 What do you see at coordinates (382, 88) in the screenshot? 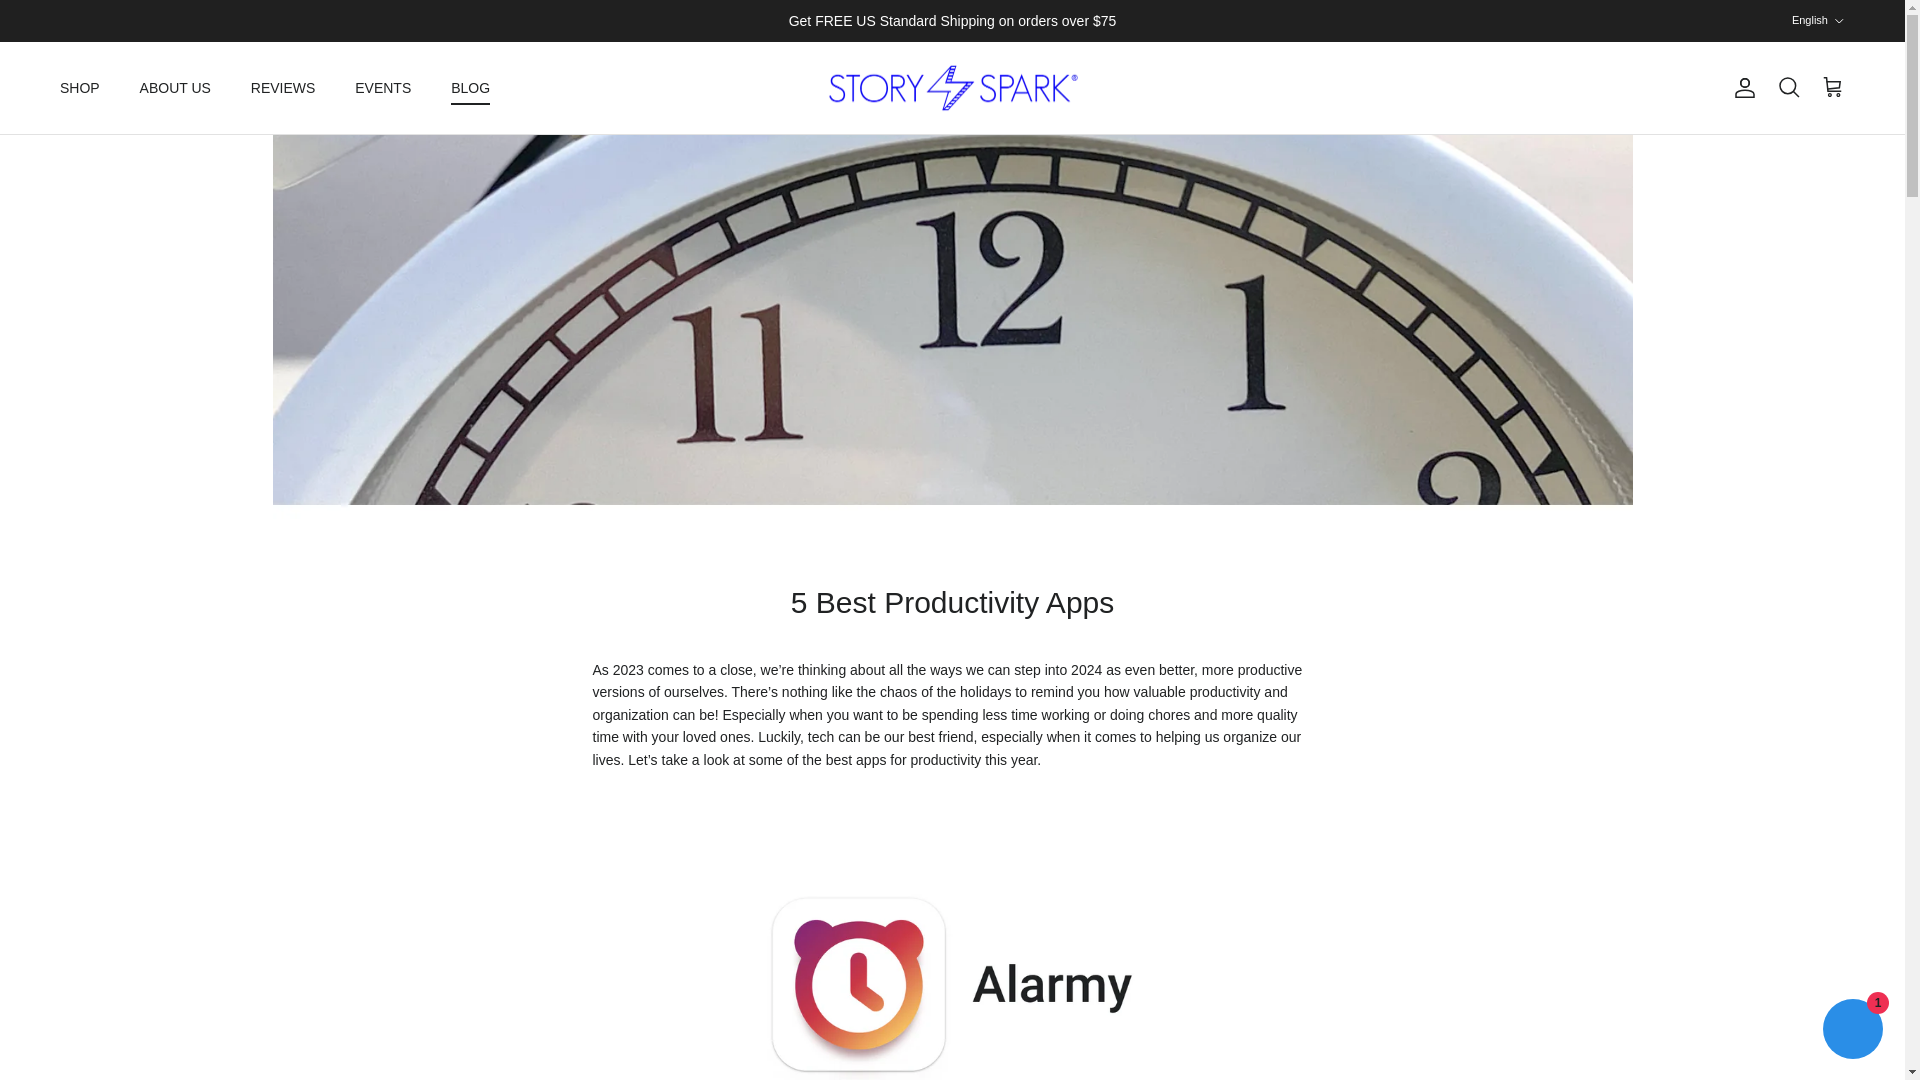
I see `EVENTS` at bounding box center [382, 88].